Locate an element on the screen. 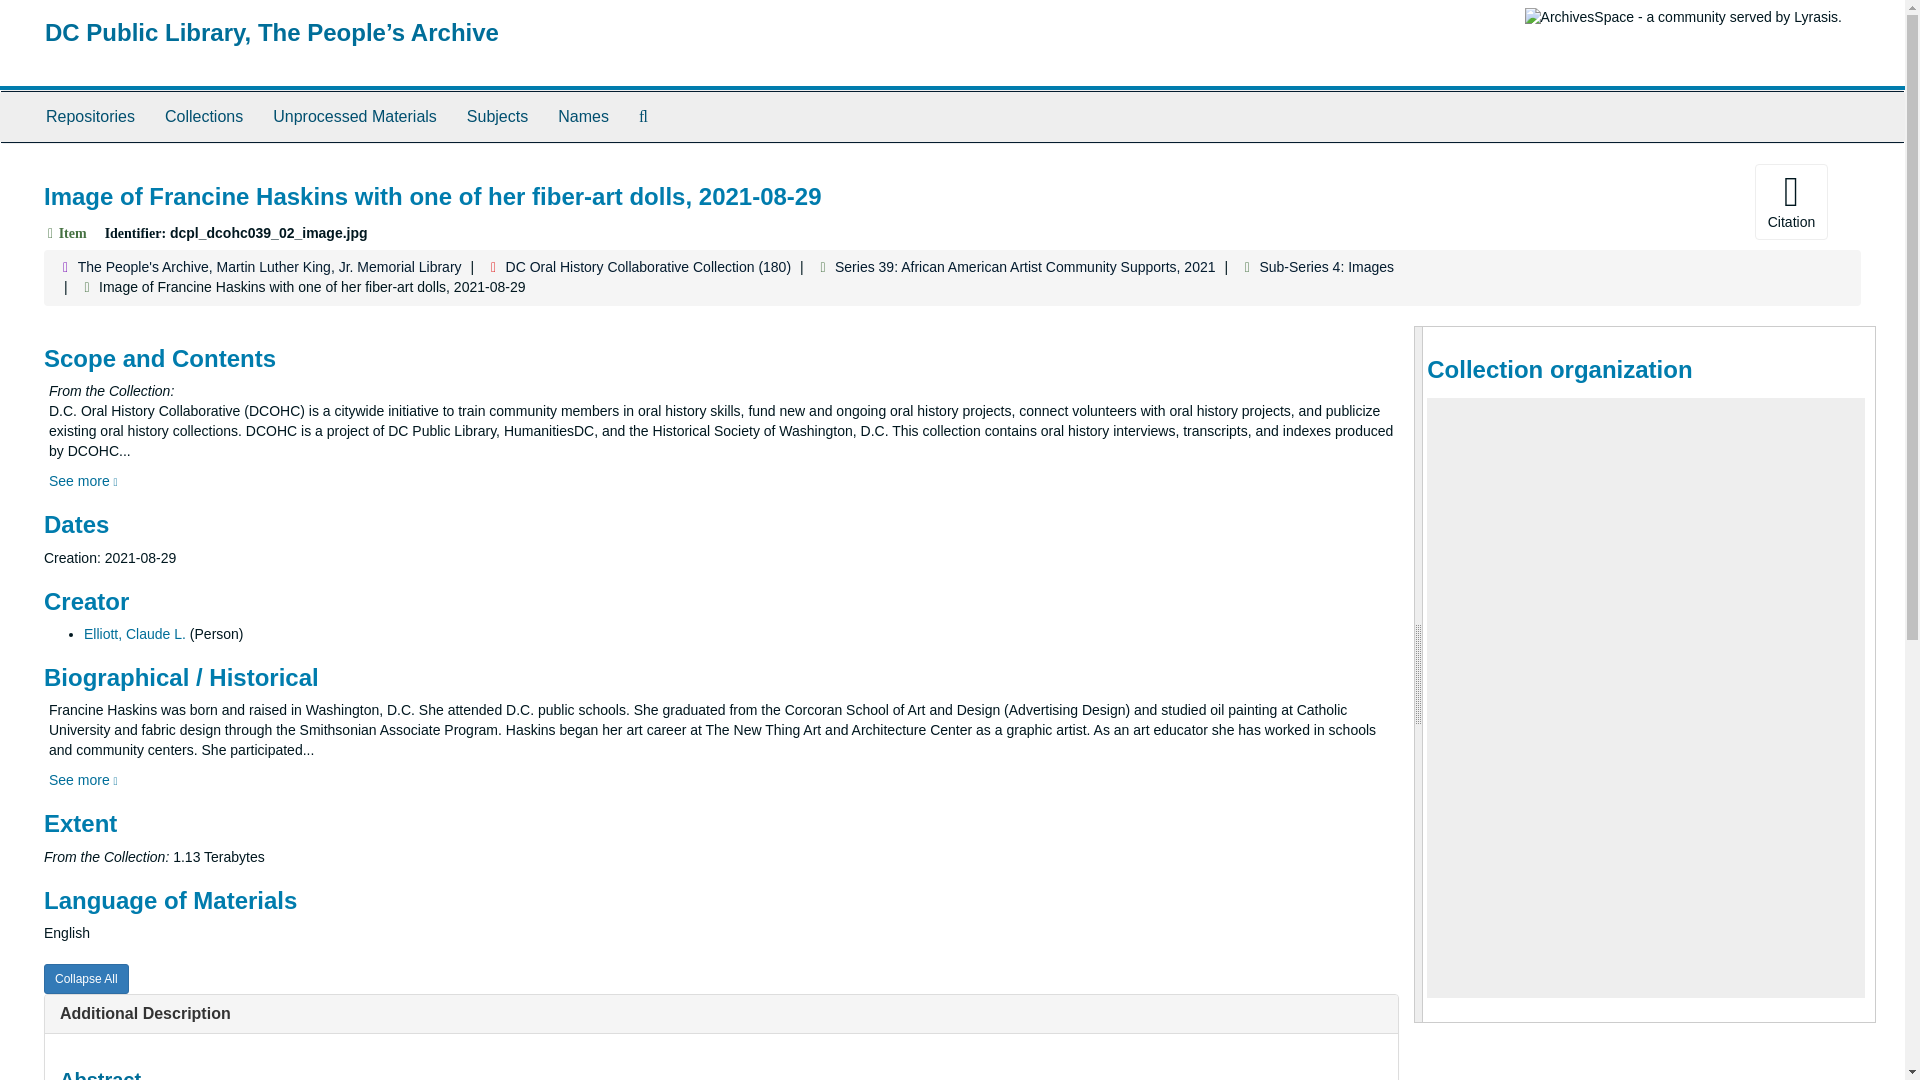 This screenshot has height=1080, width=1920. Return to The DCPL People's Archive homepage is located at coordinates (272, 32).